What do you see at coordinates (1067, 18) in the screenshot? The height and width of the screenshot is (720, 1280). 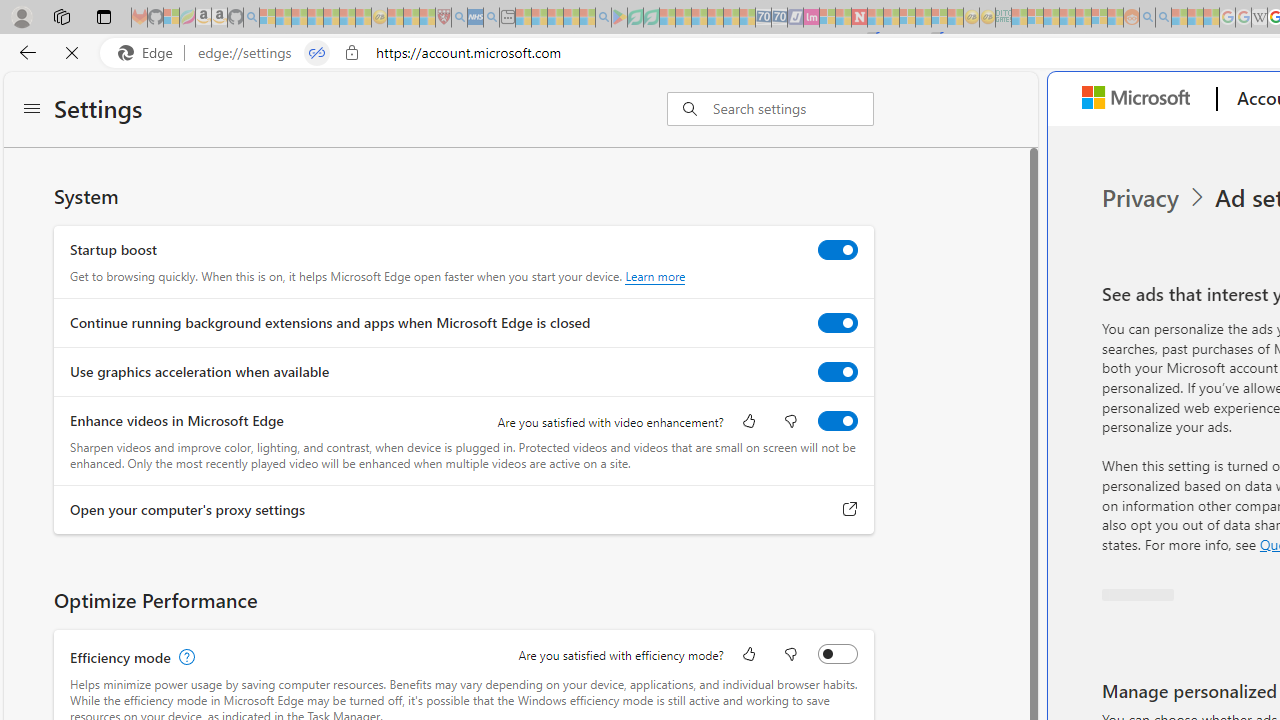 I see `Expert Portfolios - Sleeping` at bounding box center [1067, 18].